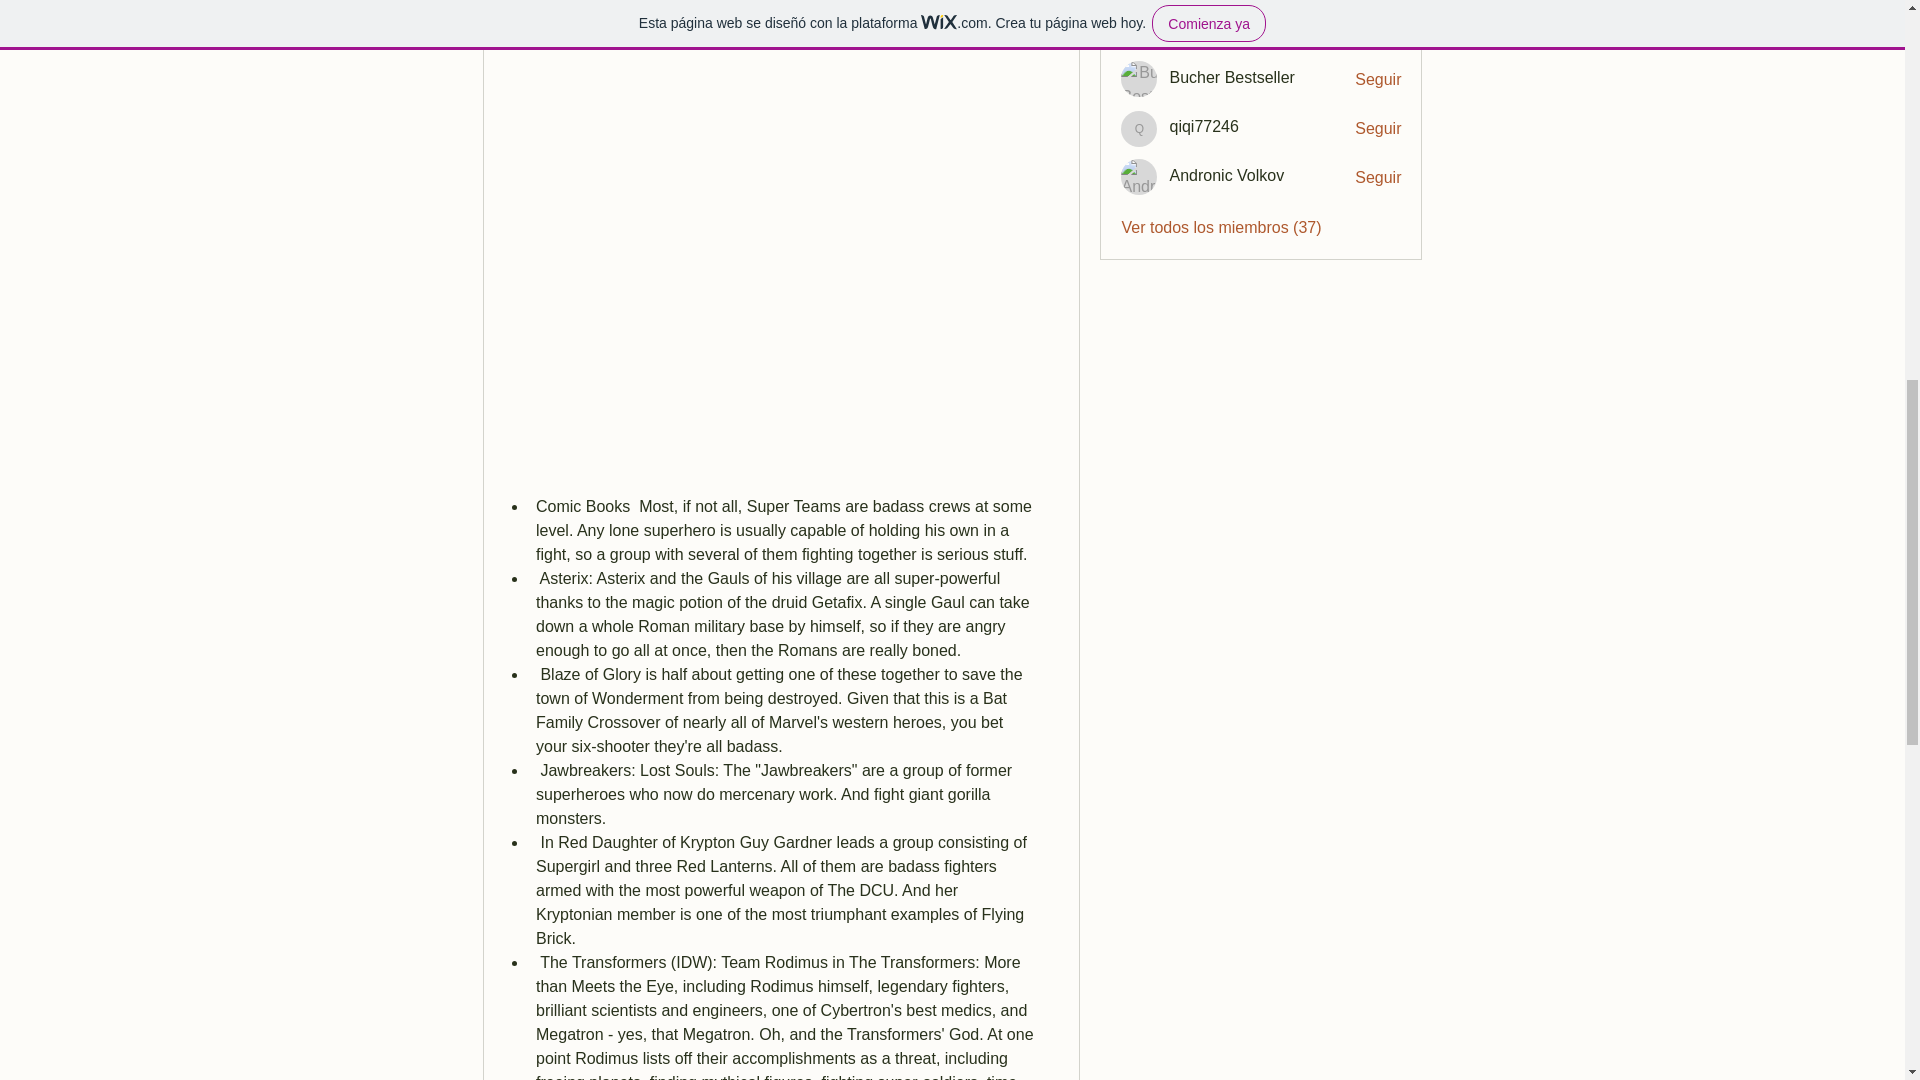 The image size is (1920, 1080). I want to click on qiqi77246, so click(1204, 126).